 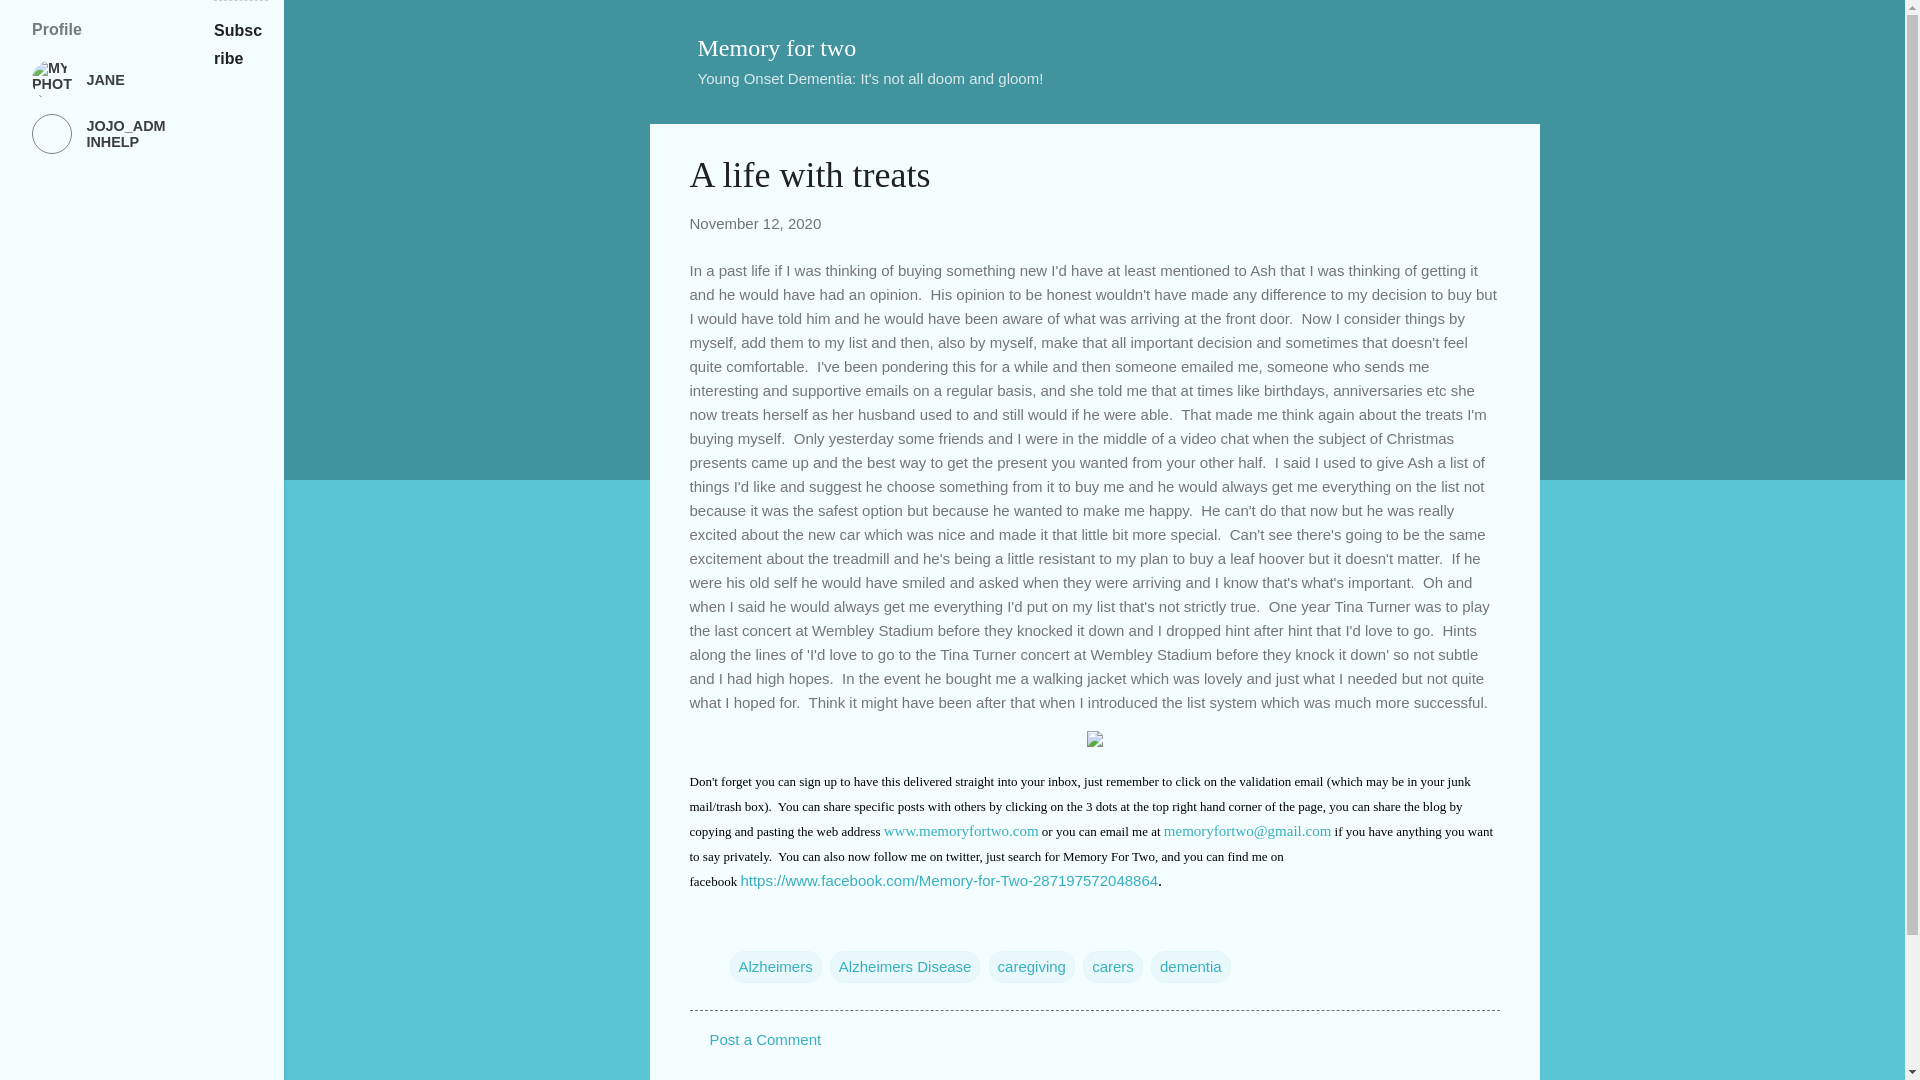 What do you see at coordinates (905, 966) in the screenshot?
I see `Alzheimers Disease` at bounding box center [905, 966].